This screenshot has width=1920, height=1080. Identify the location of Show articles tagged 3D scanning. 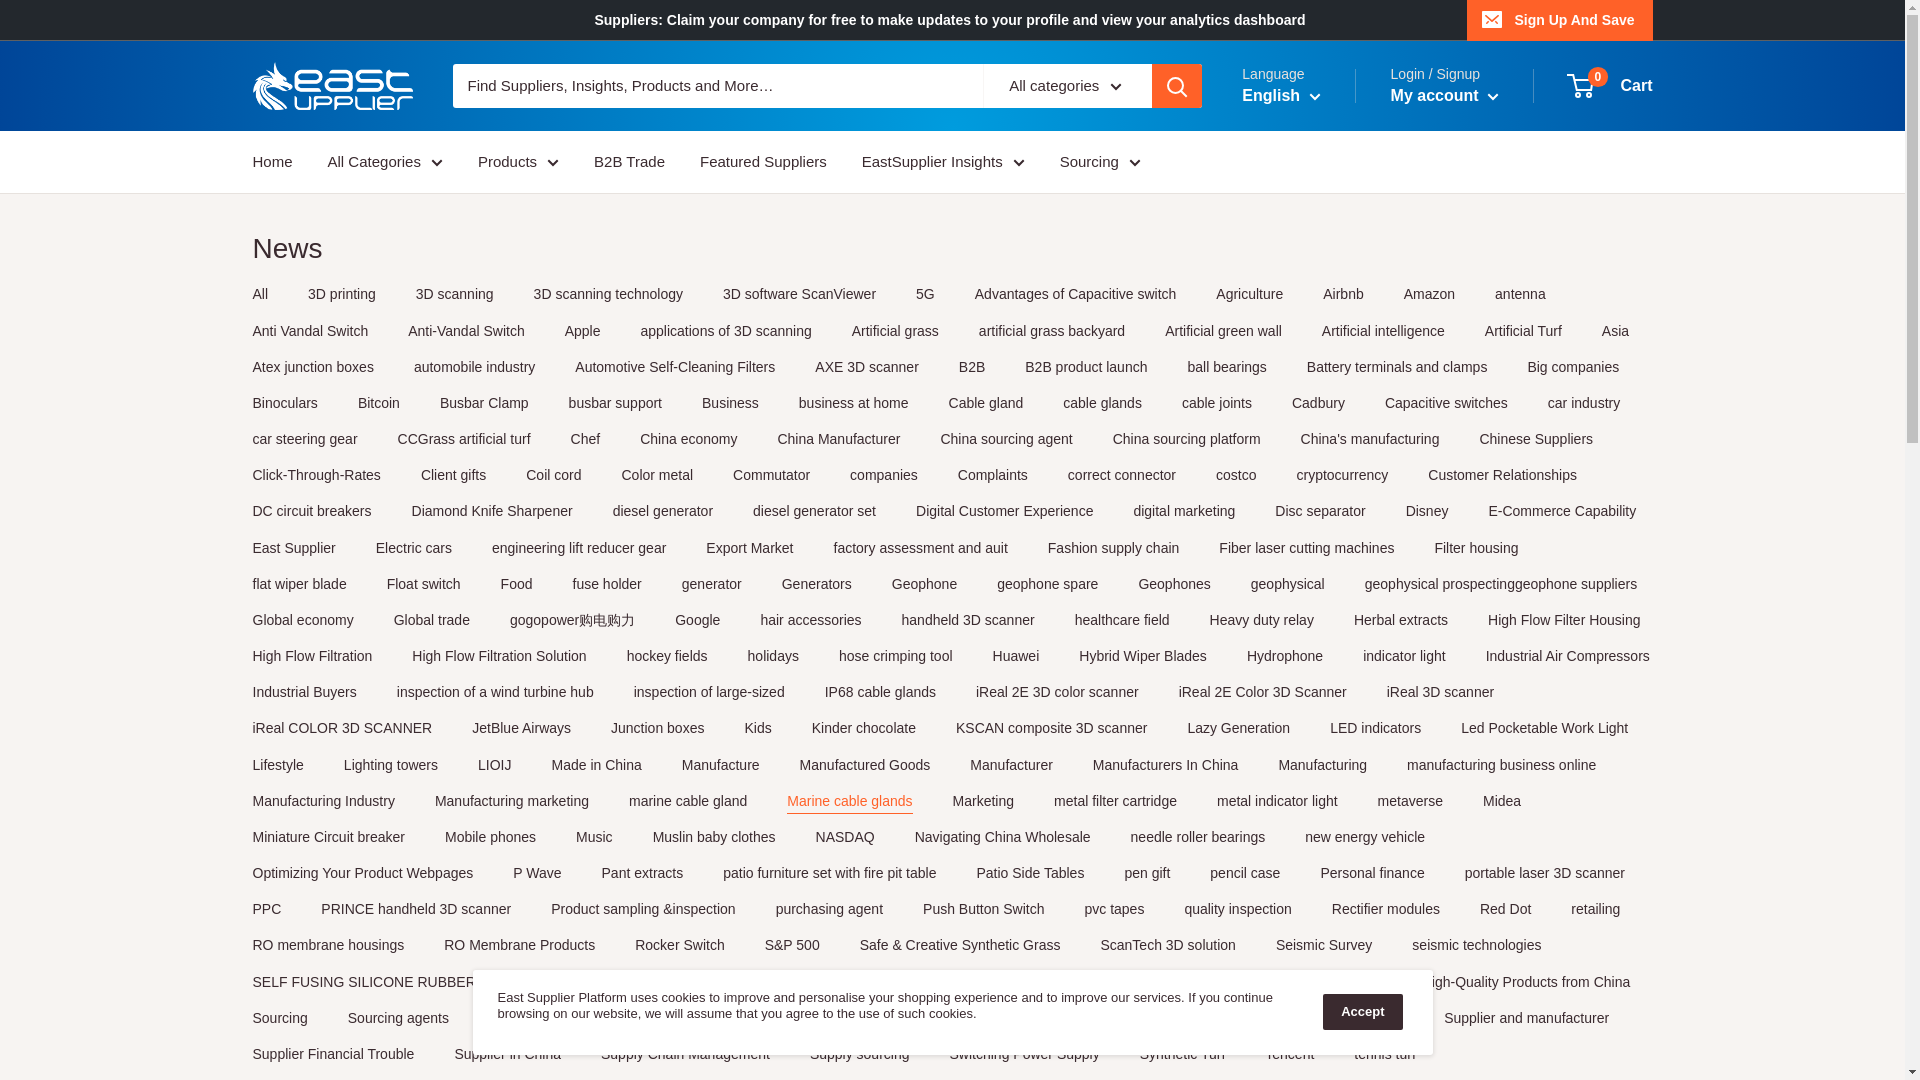
(454, 294).